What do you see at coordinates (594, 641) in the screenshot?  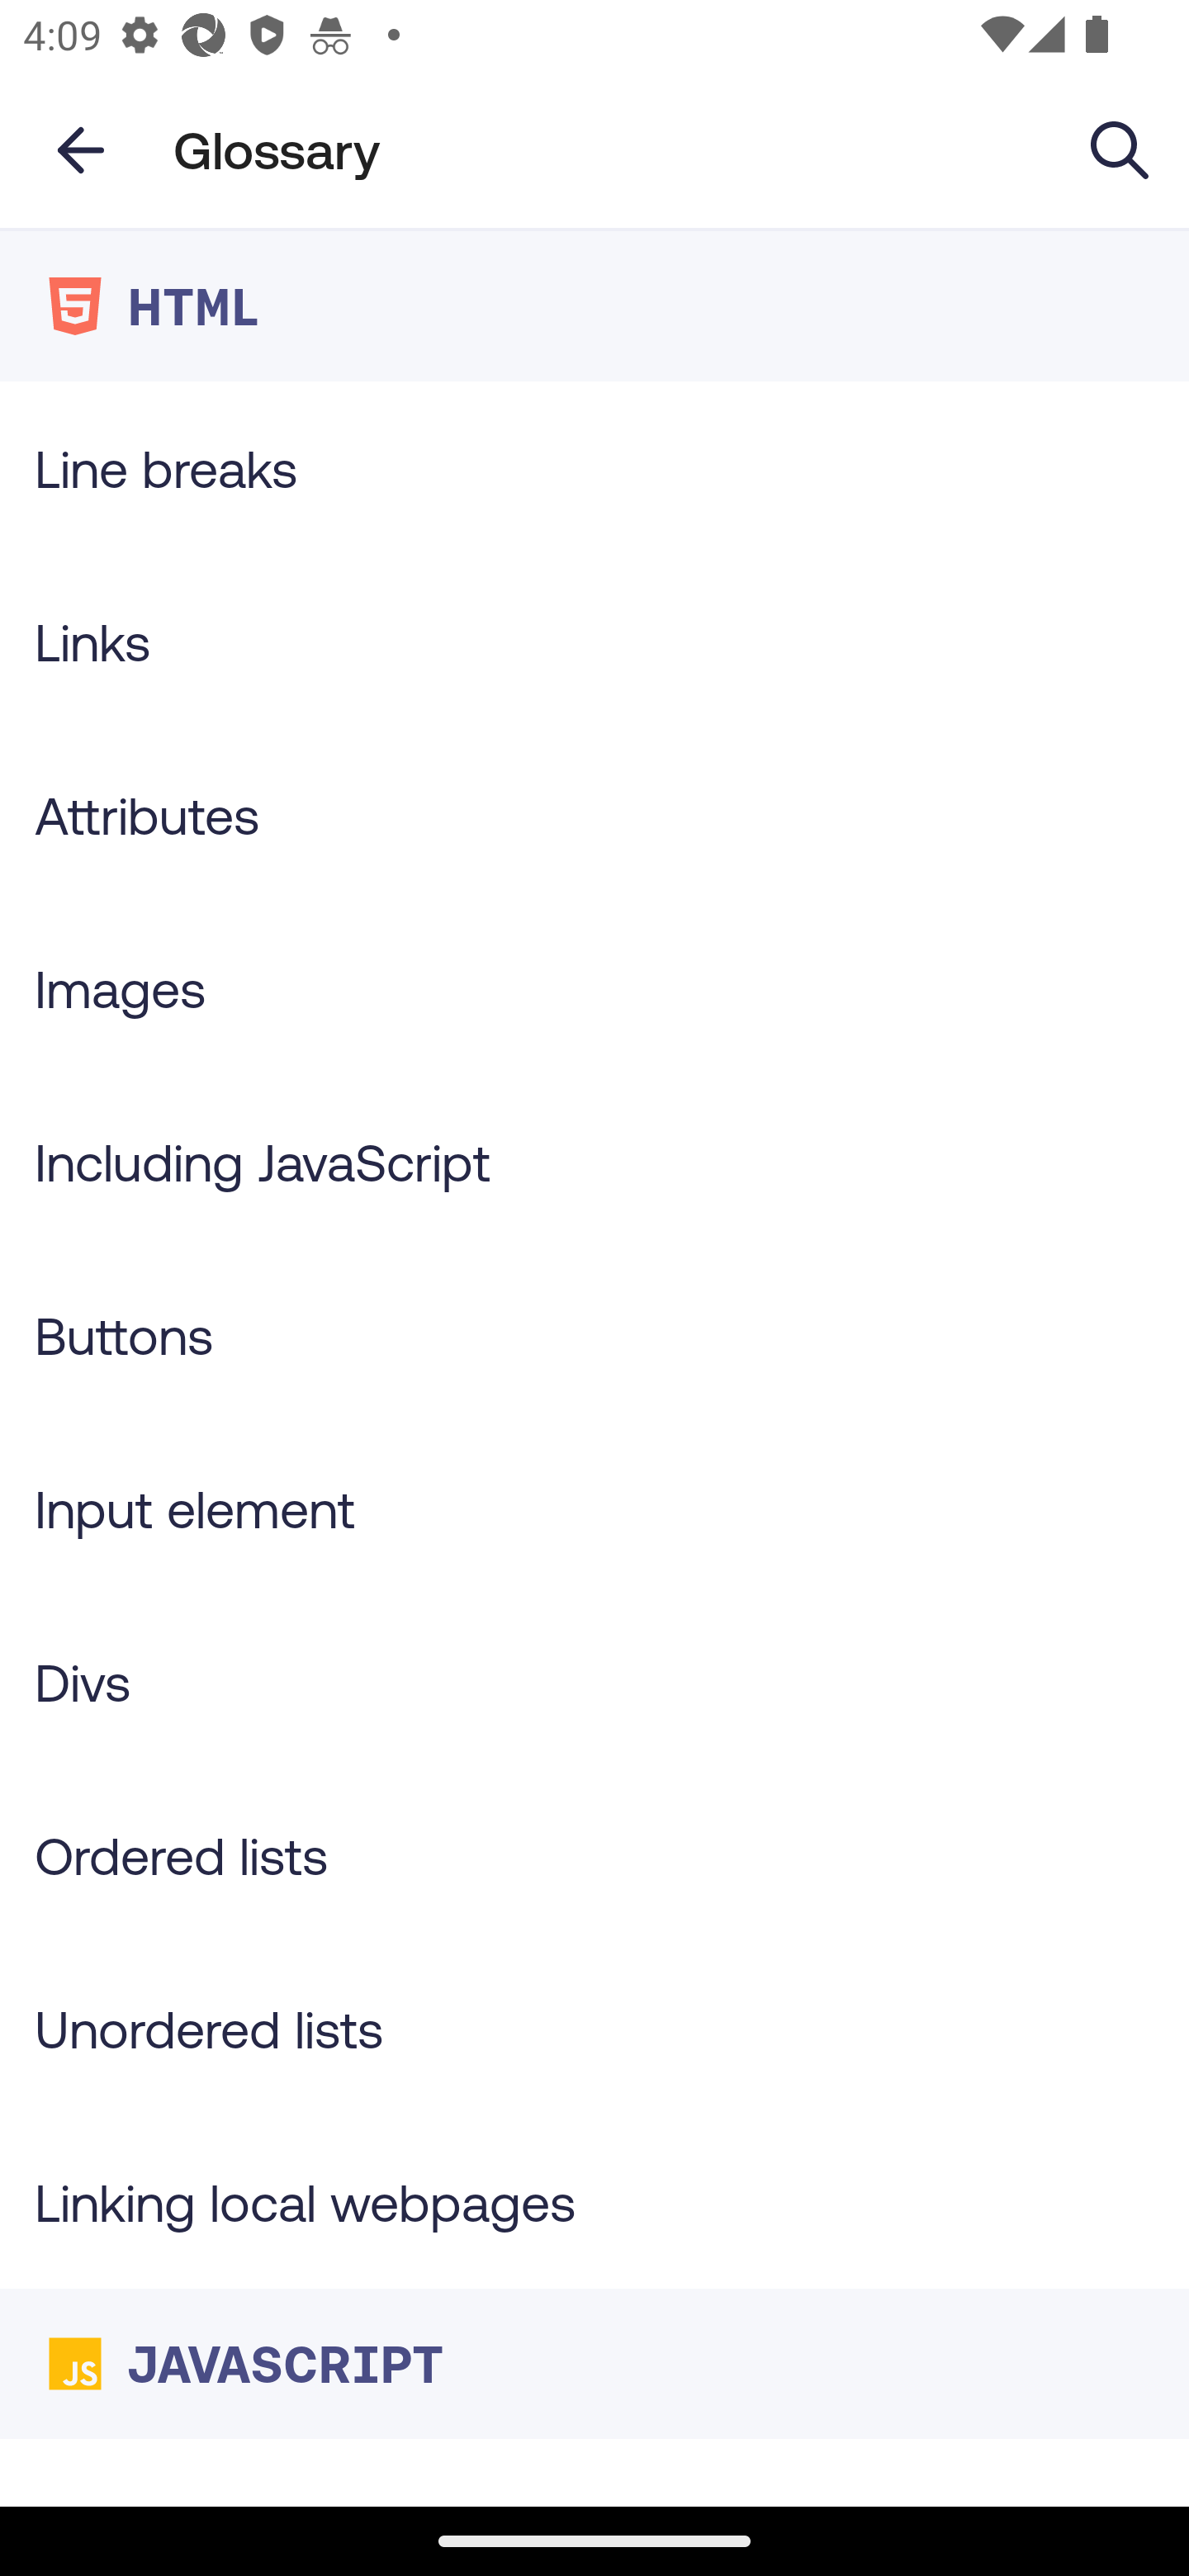 I see `Links` at bounding box center [594, 641].